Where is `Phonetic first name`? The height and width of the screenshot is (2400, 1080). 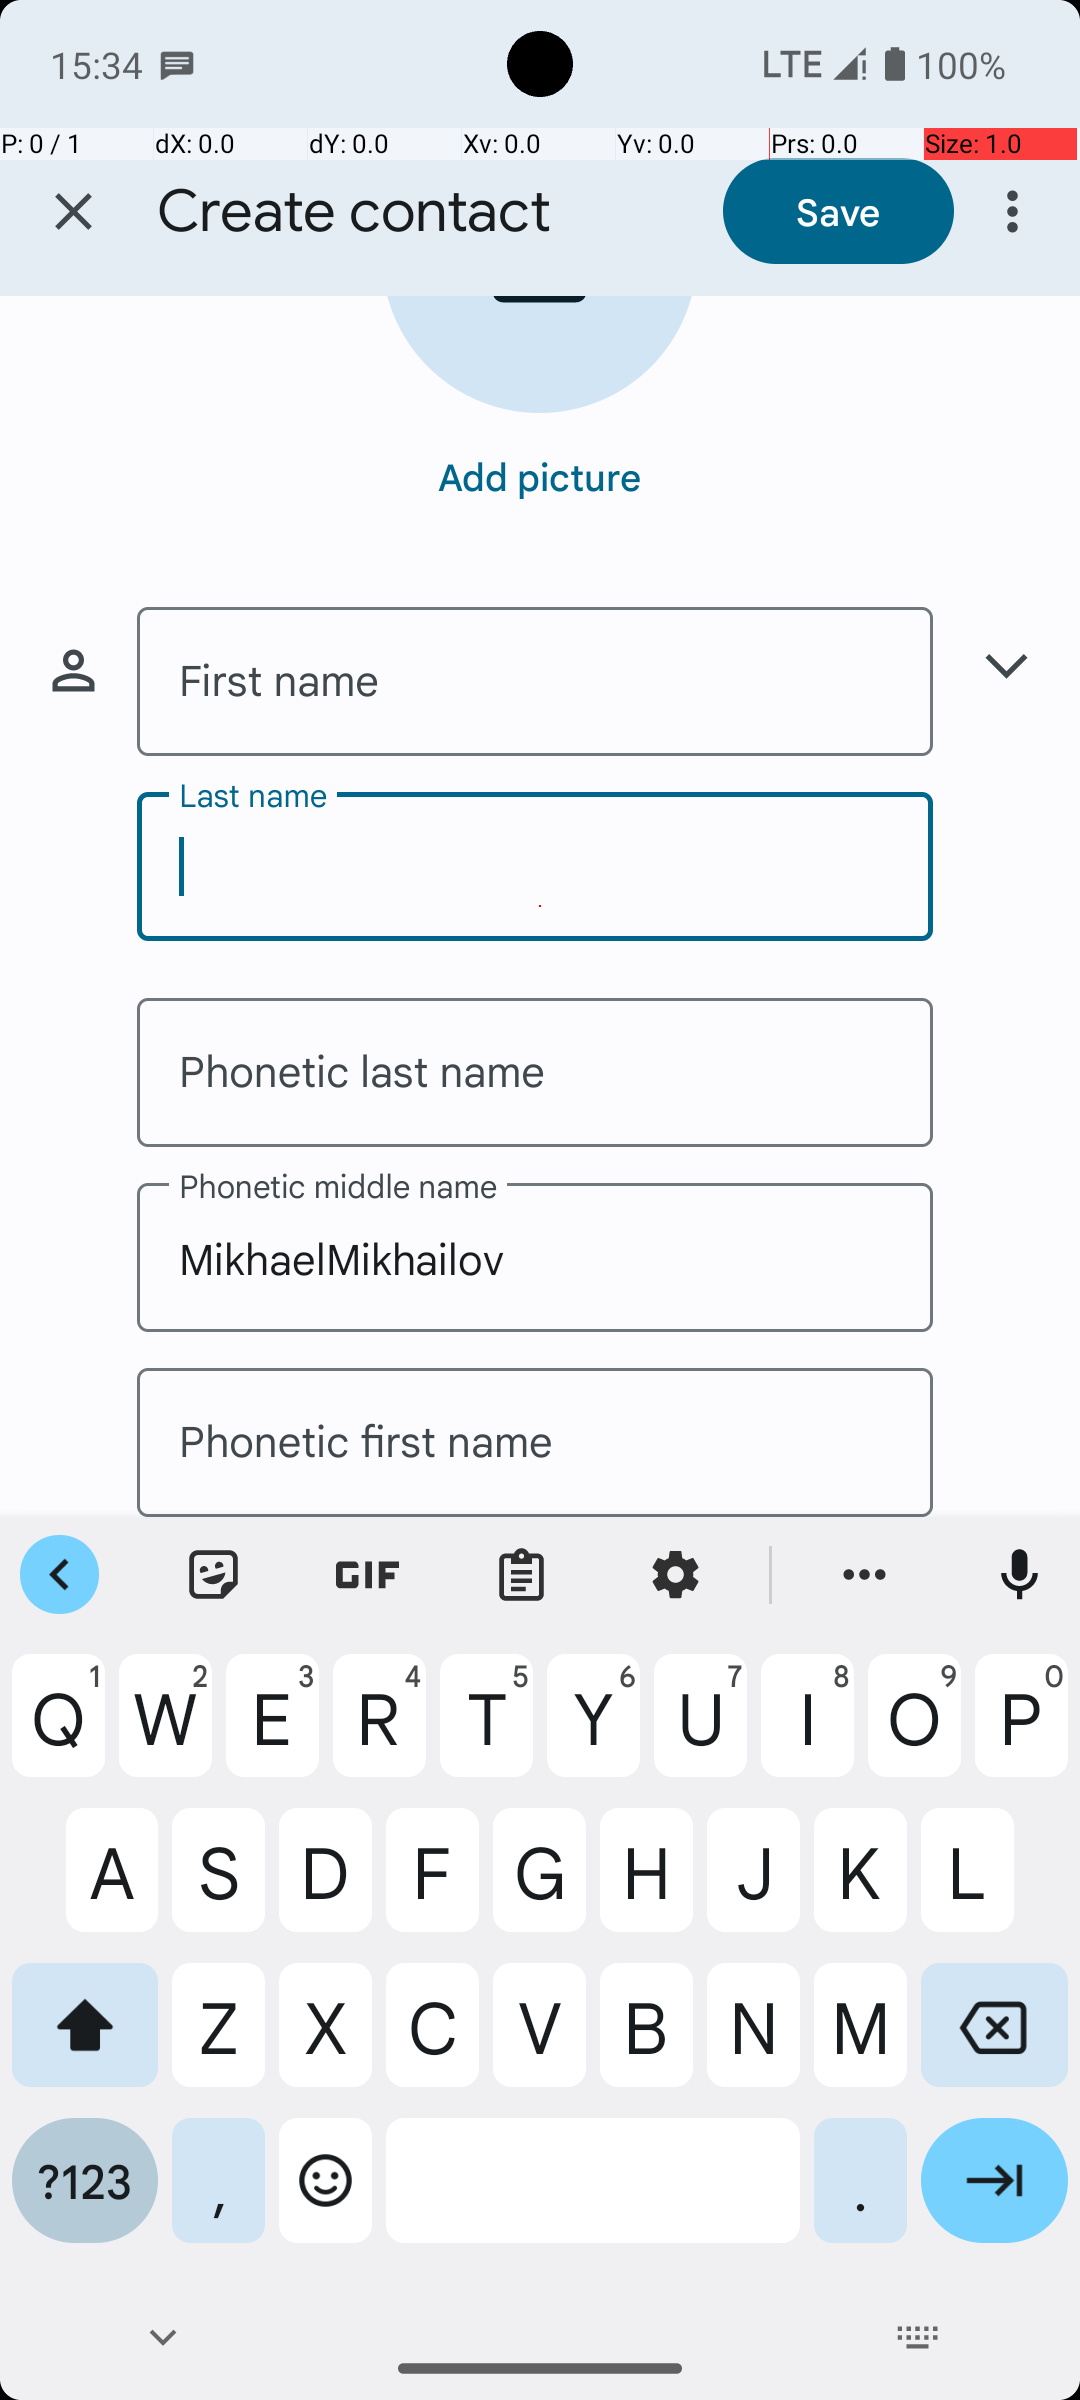 Phonetic first name is located at coordinates (535, 1442).